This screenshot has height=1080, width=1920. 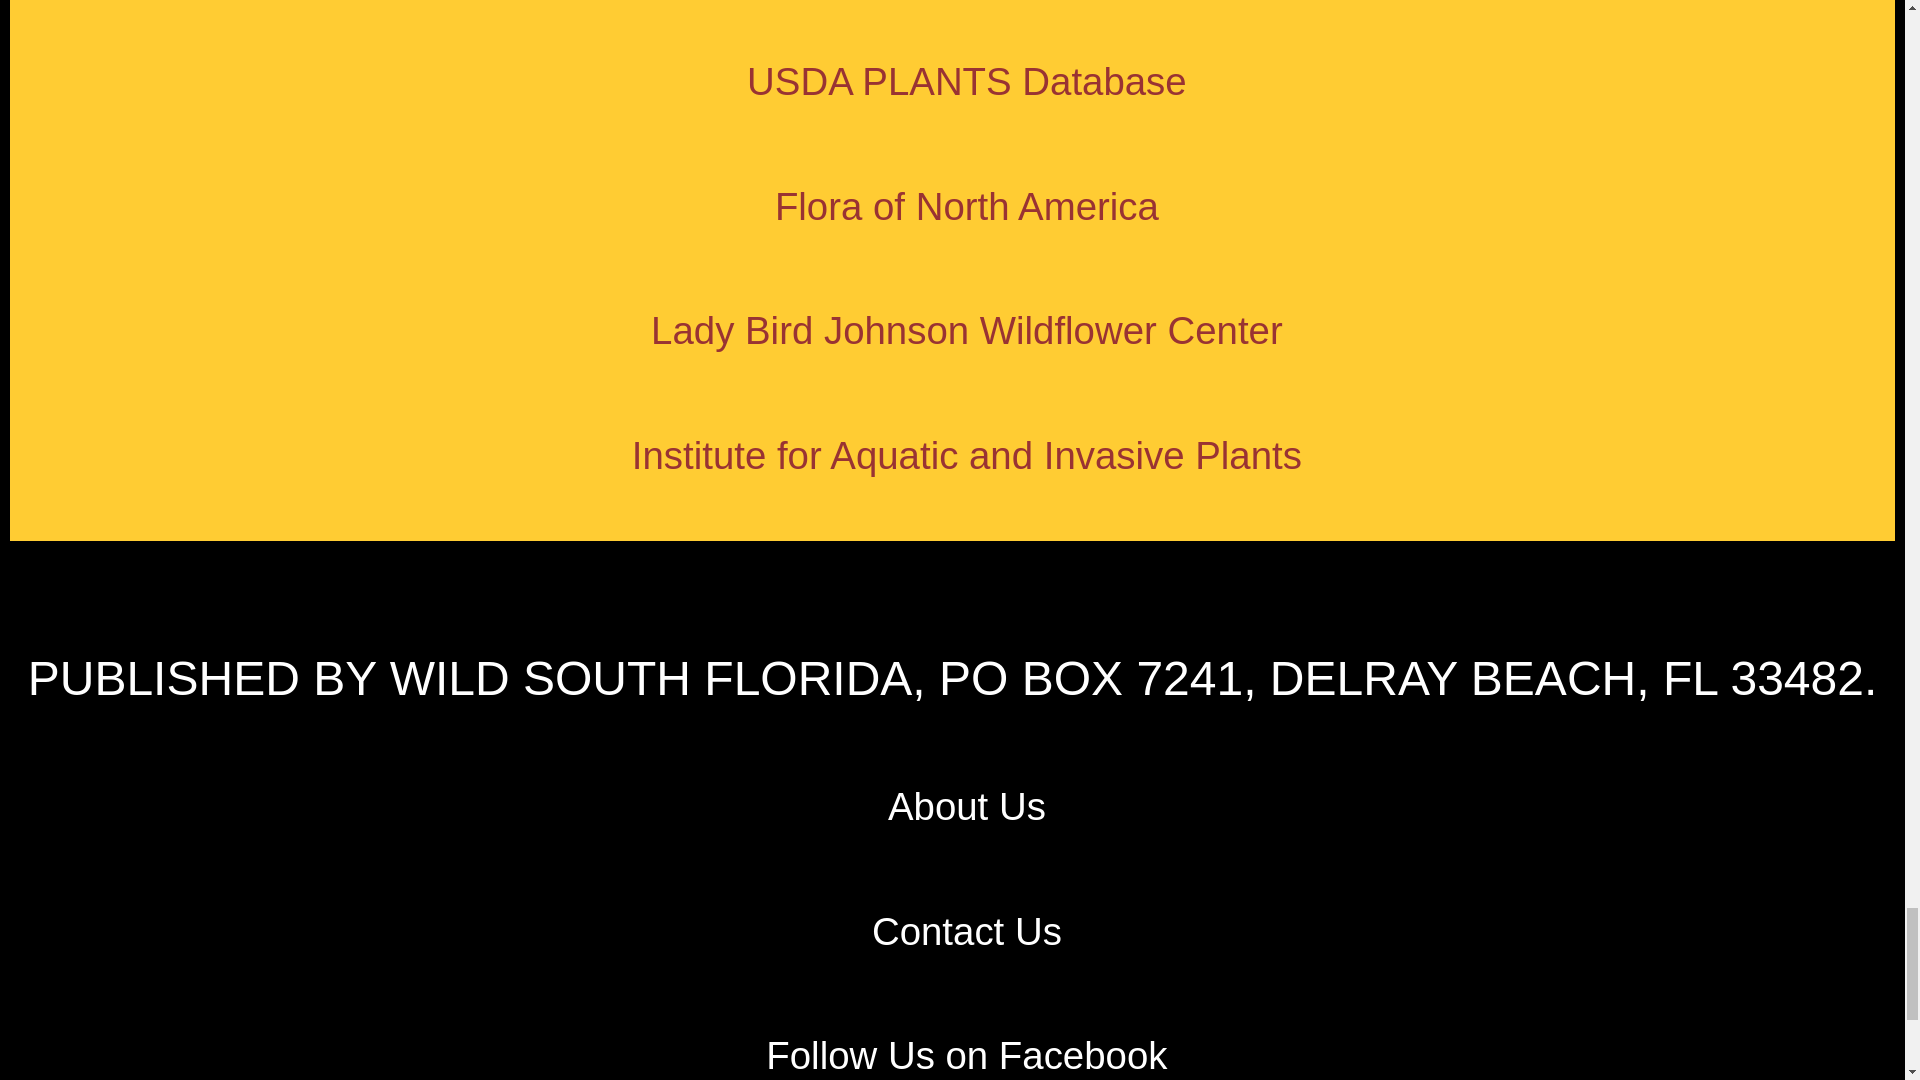 I want to click on Flora of North America, so click(x=967, y=204).